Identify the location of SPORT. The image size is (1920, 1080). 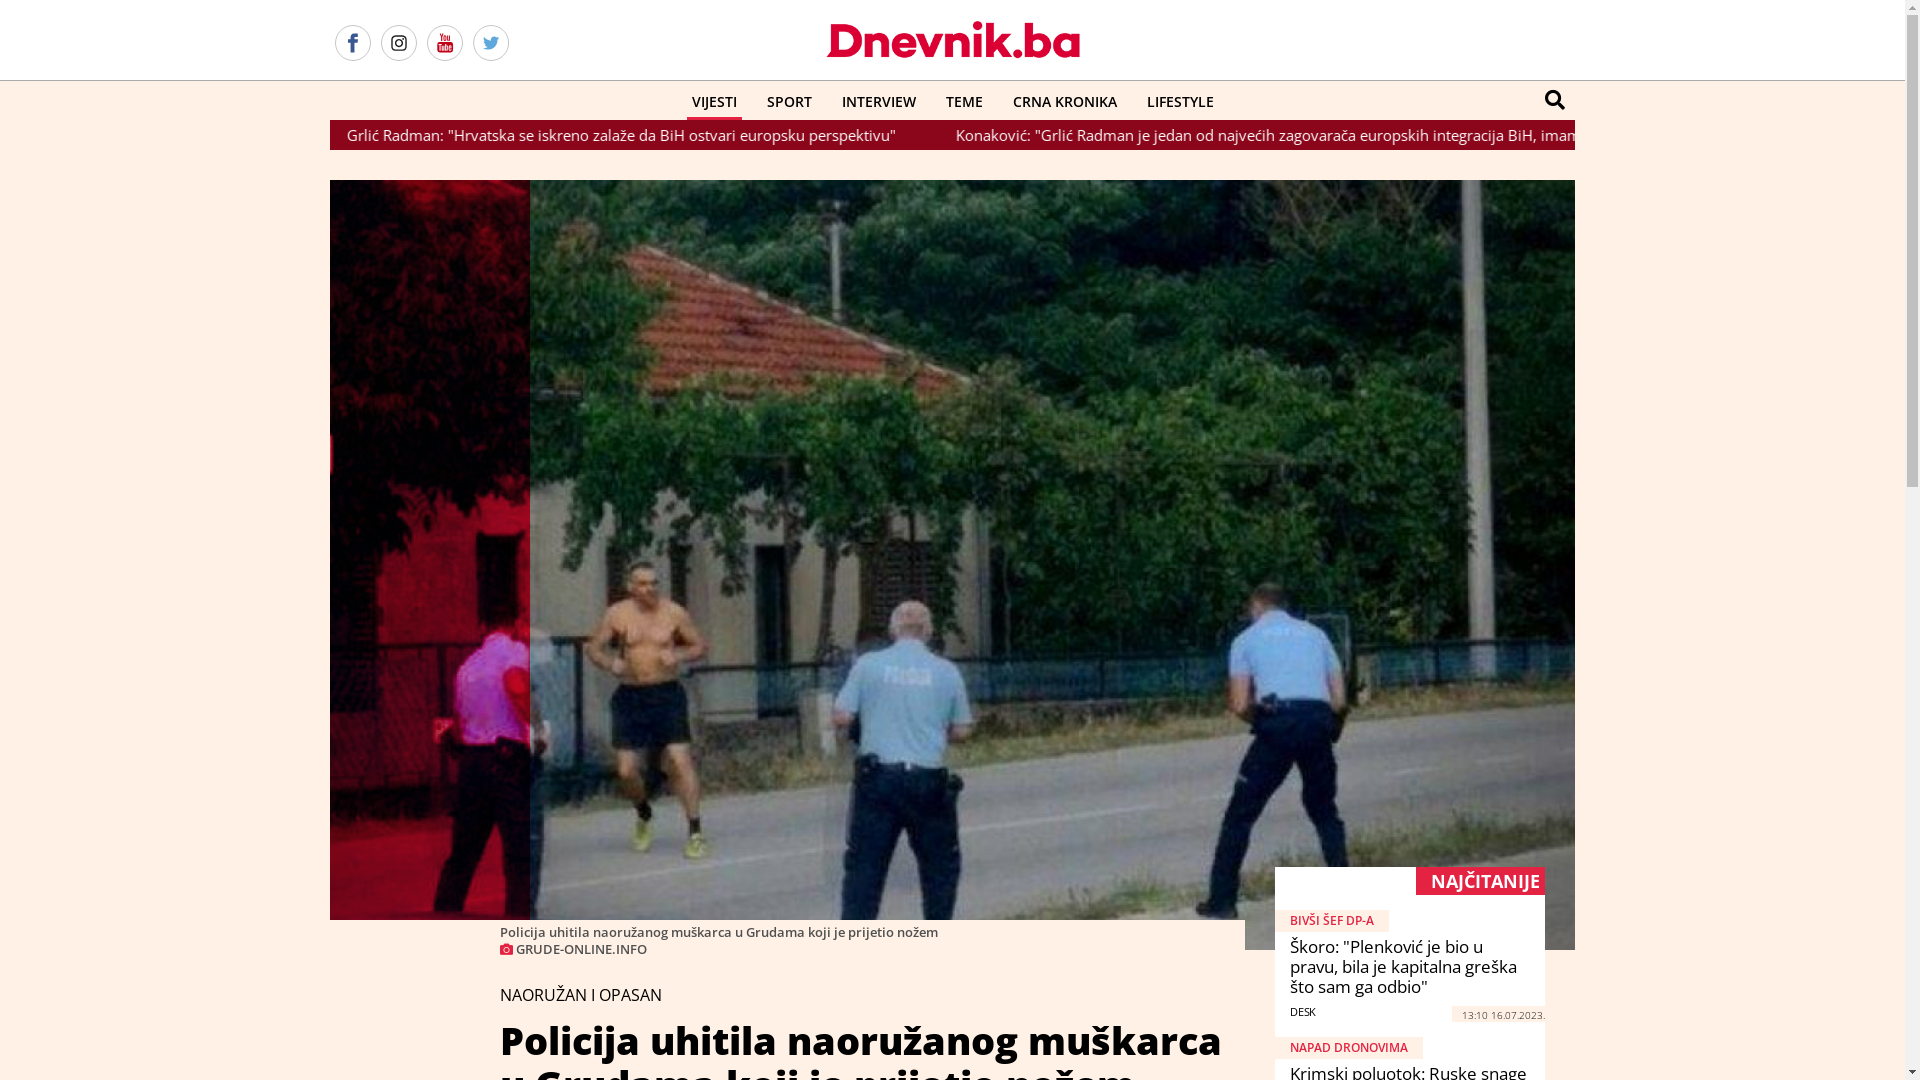
(790, 101).